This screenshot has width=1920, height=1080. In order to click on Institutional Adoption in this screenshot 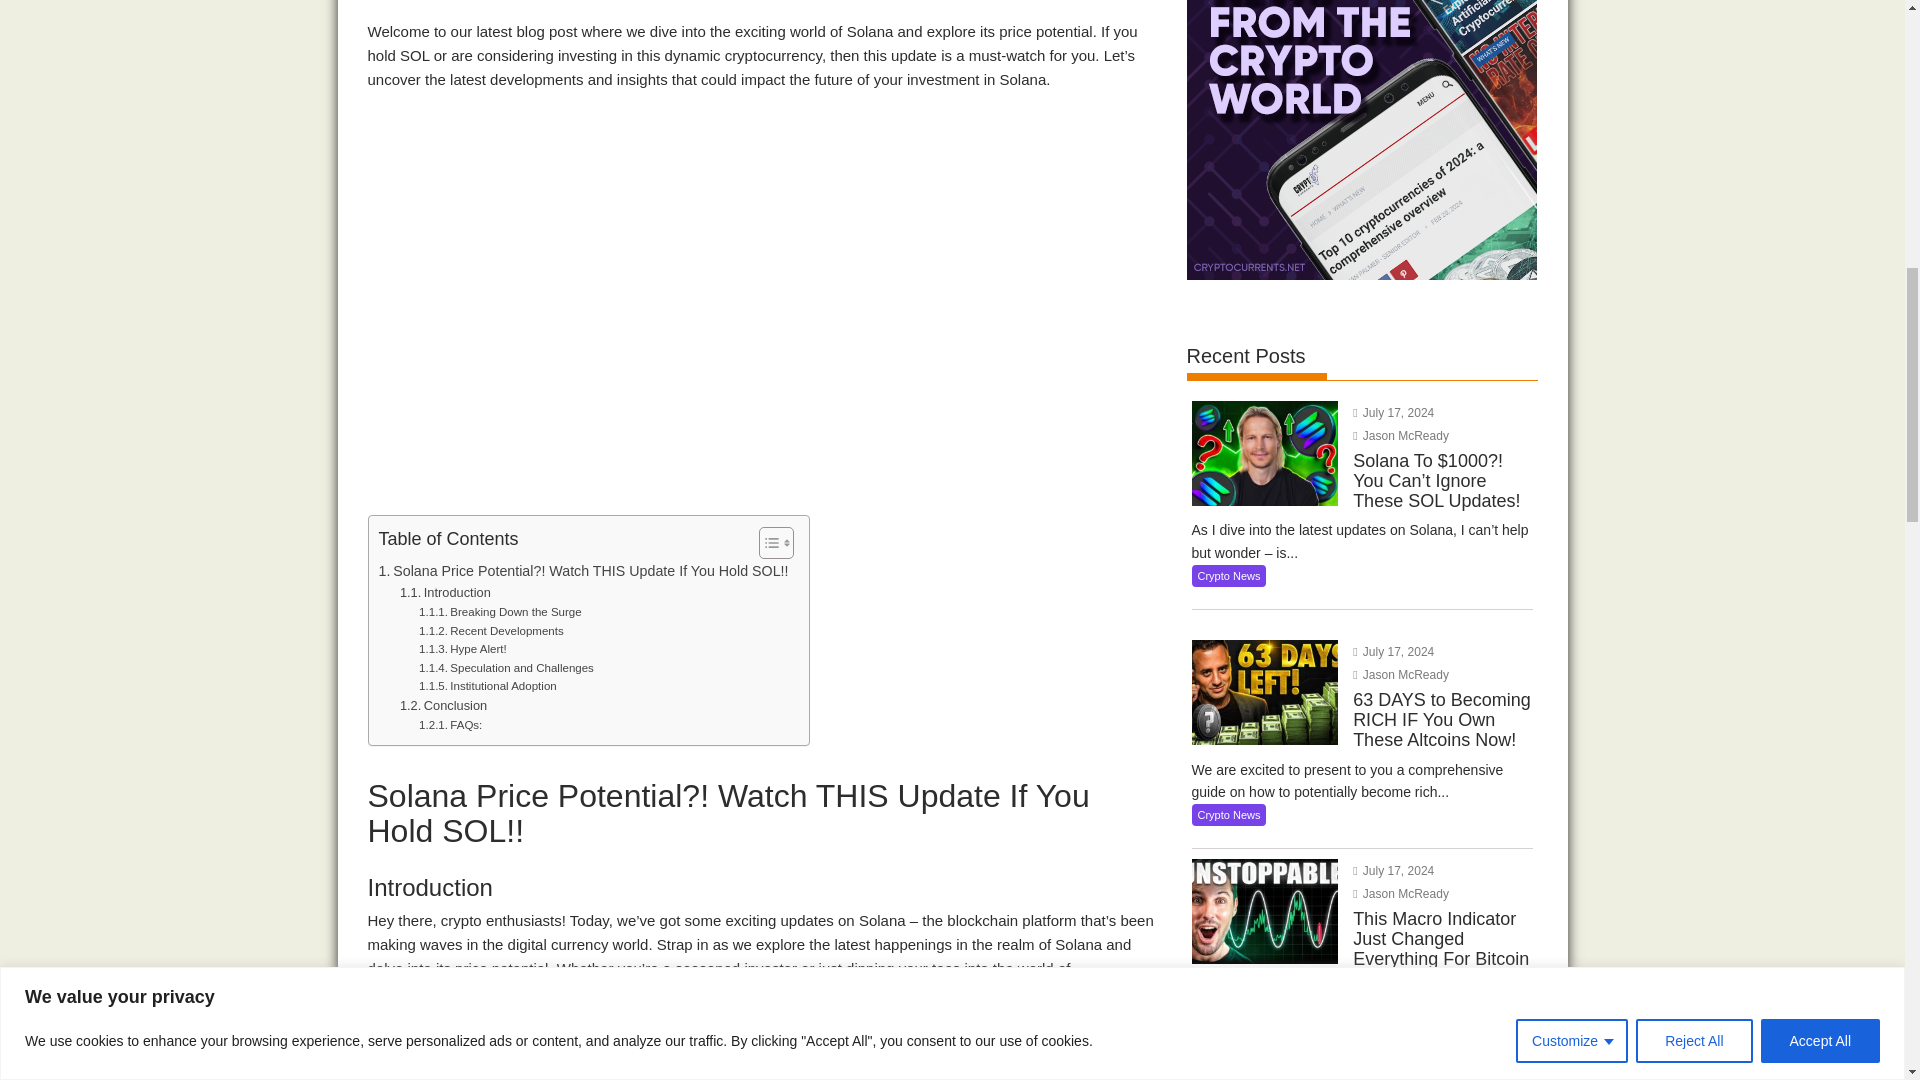, I will do `click(487, 686)`.